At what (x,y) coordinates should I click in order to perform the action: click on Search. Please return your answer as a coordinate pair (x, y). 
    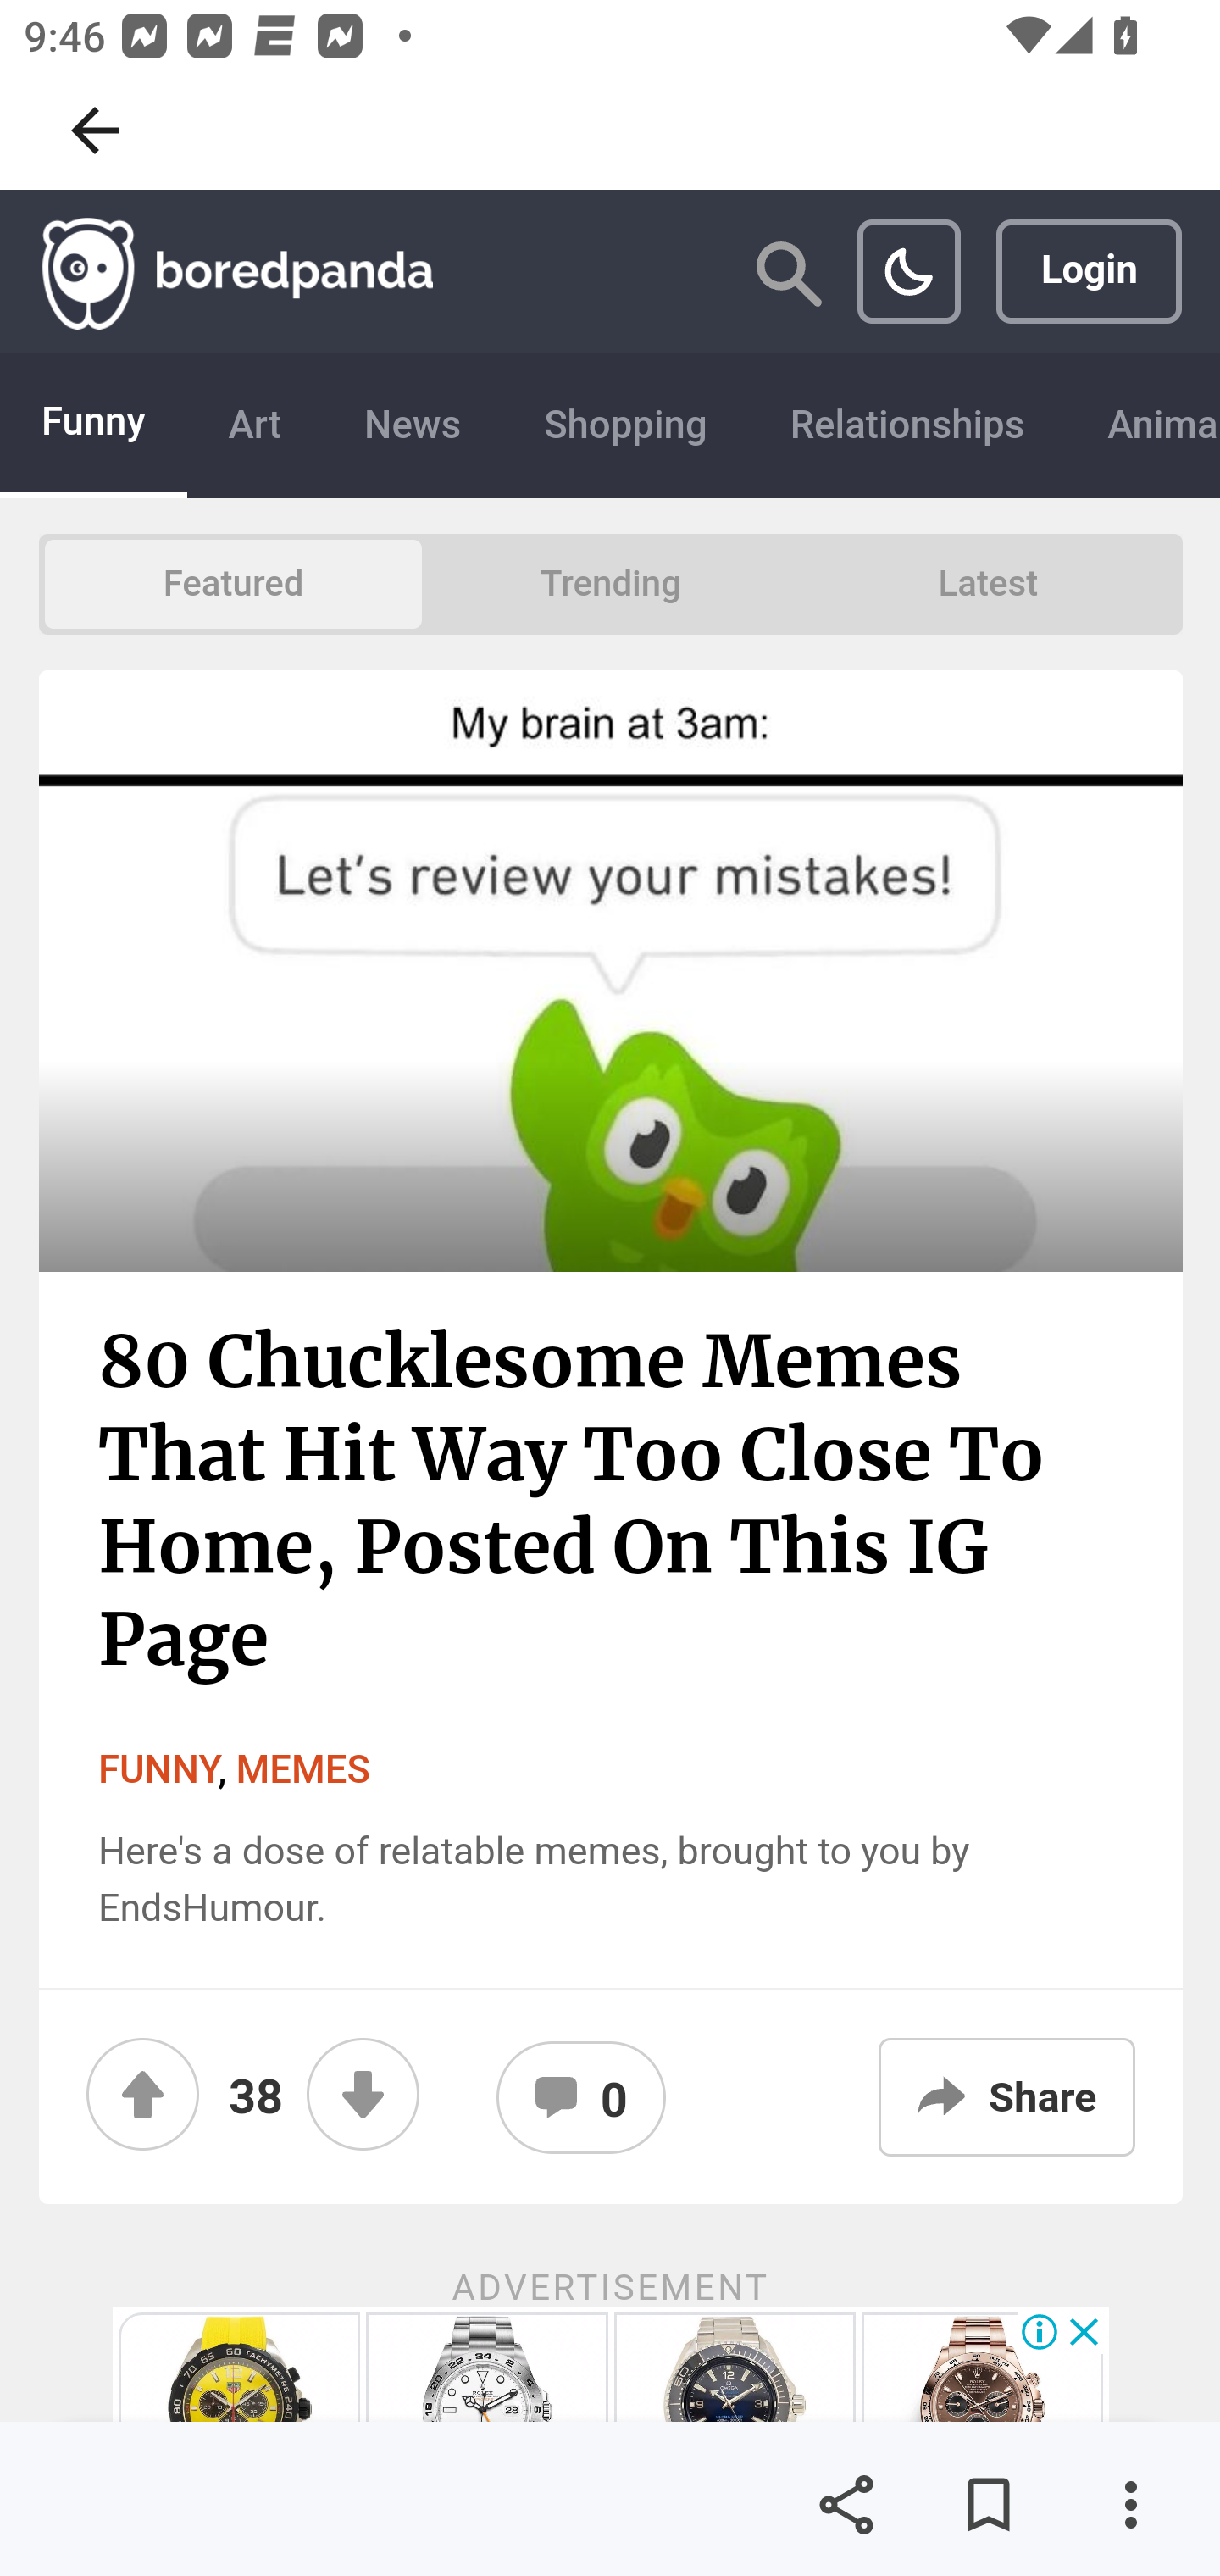
    Looking at the image, I should click on (788, 264).